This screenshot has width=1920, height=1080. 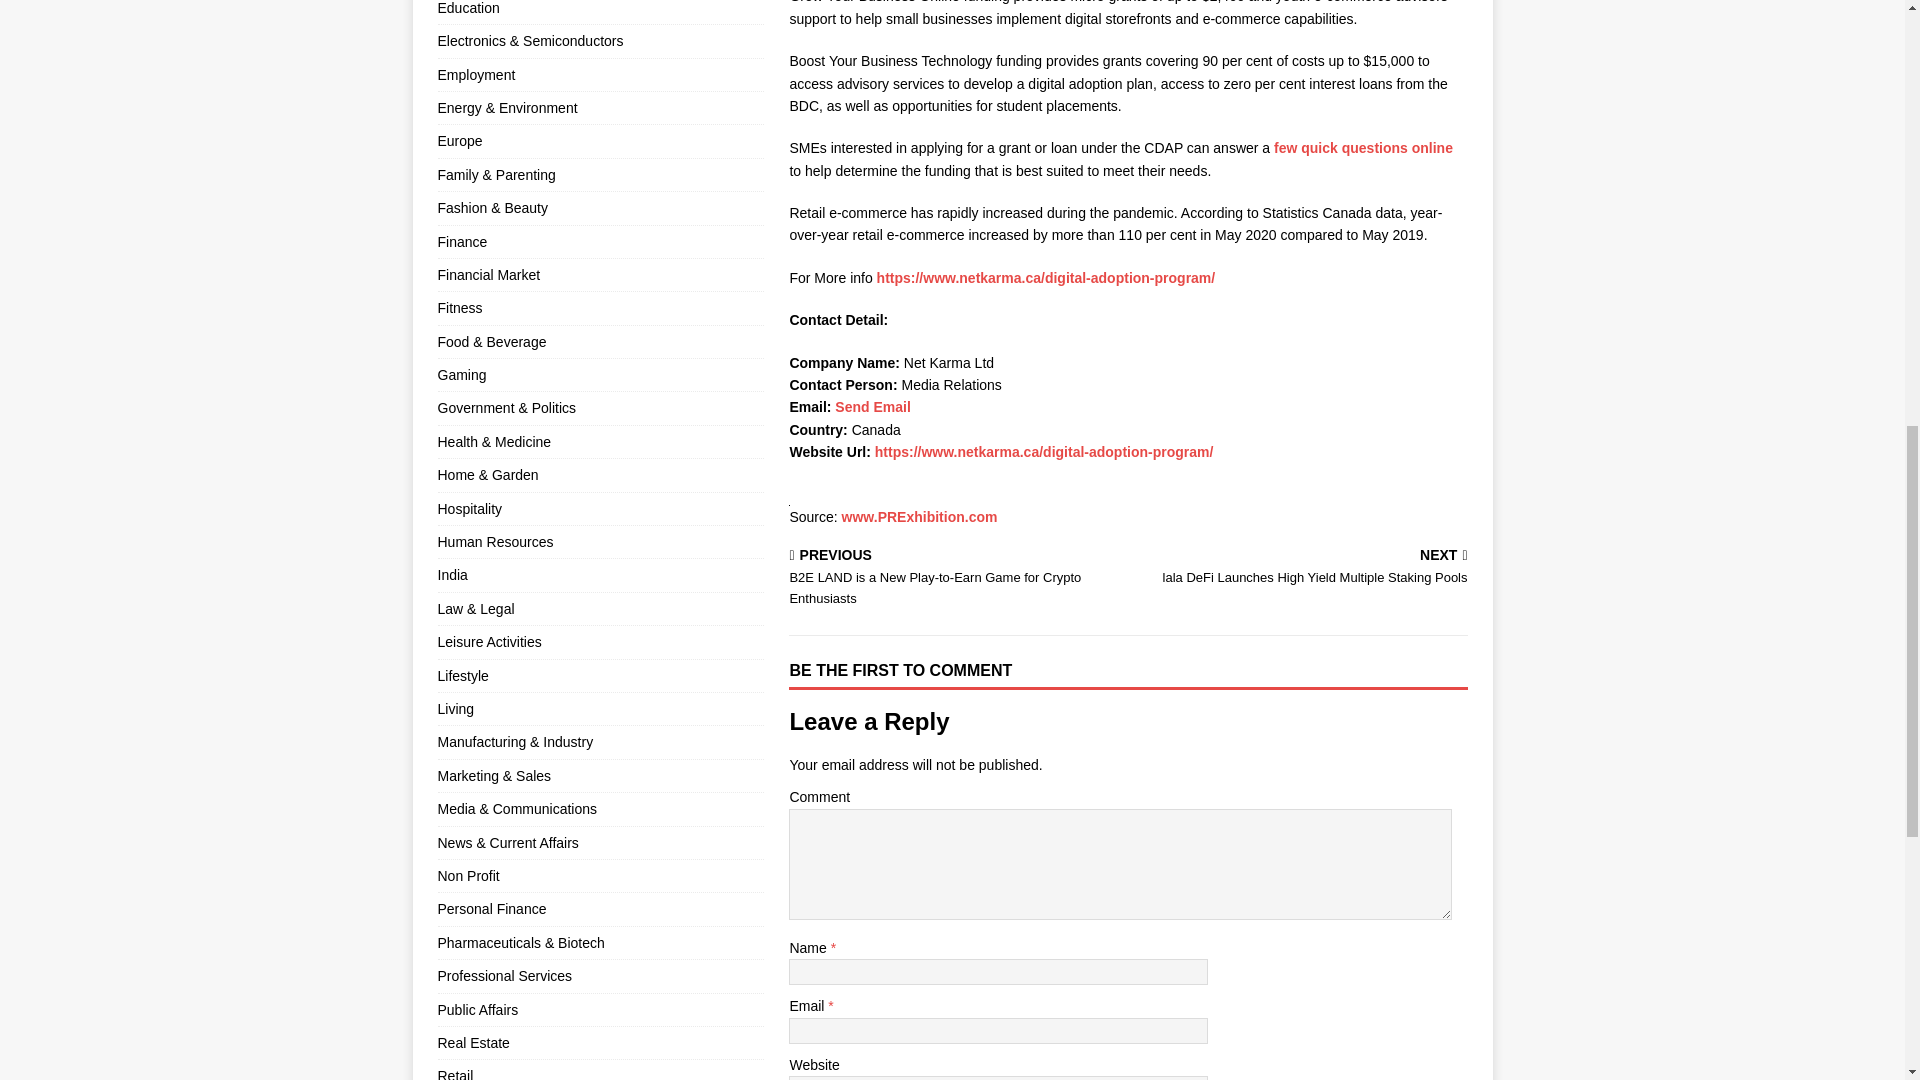 I want to click on few quick questions online, so click(x=1364, y=148).